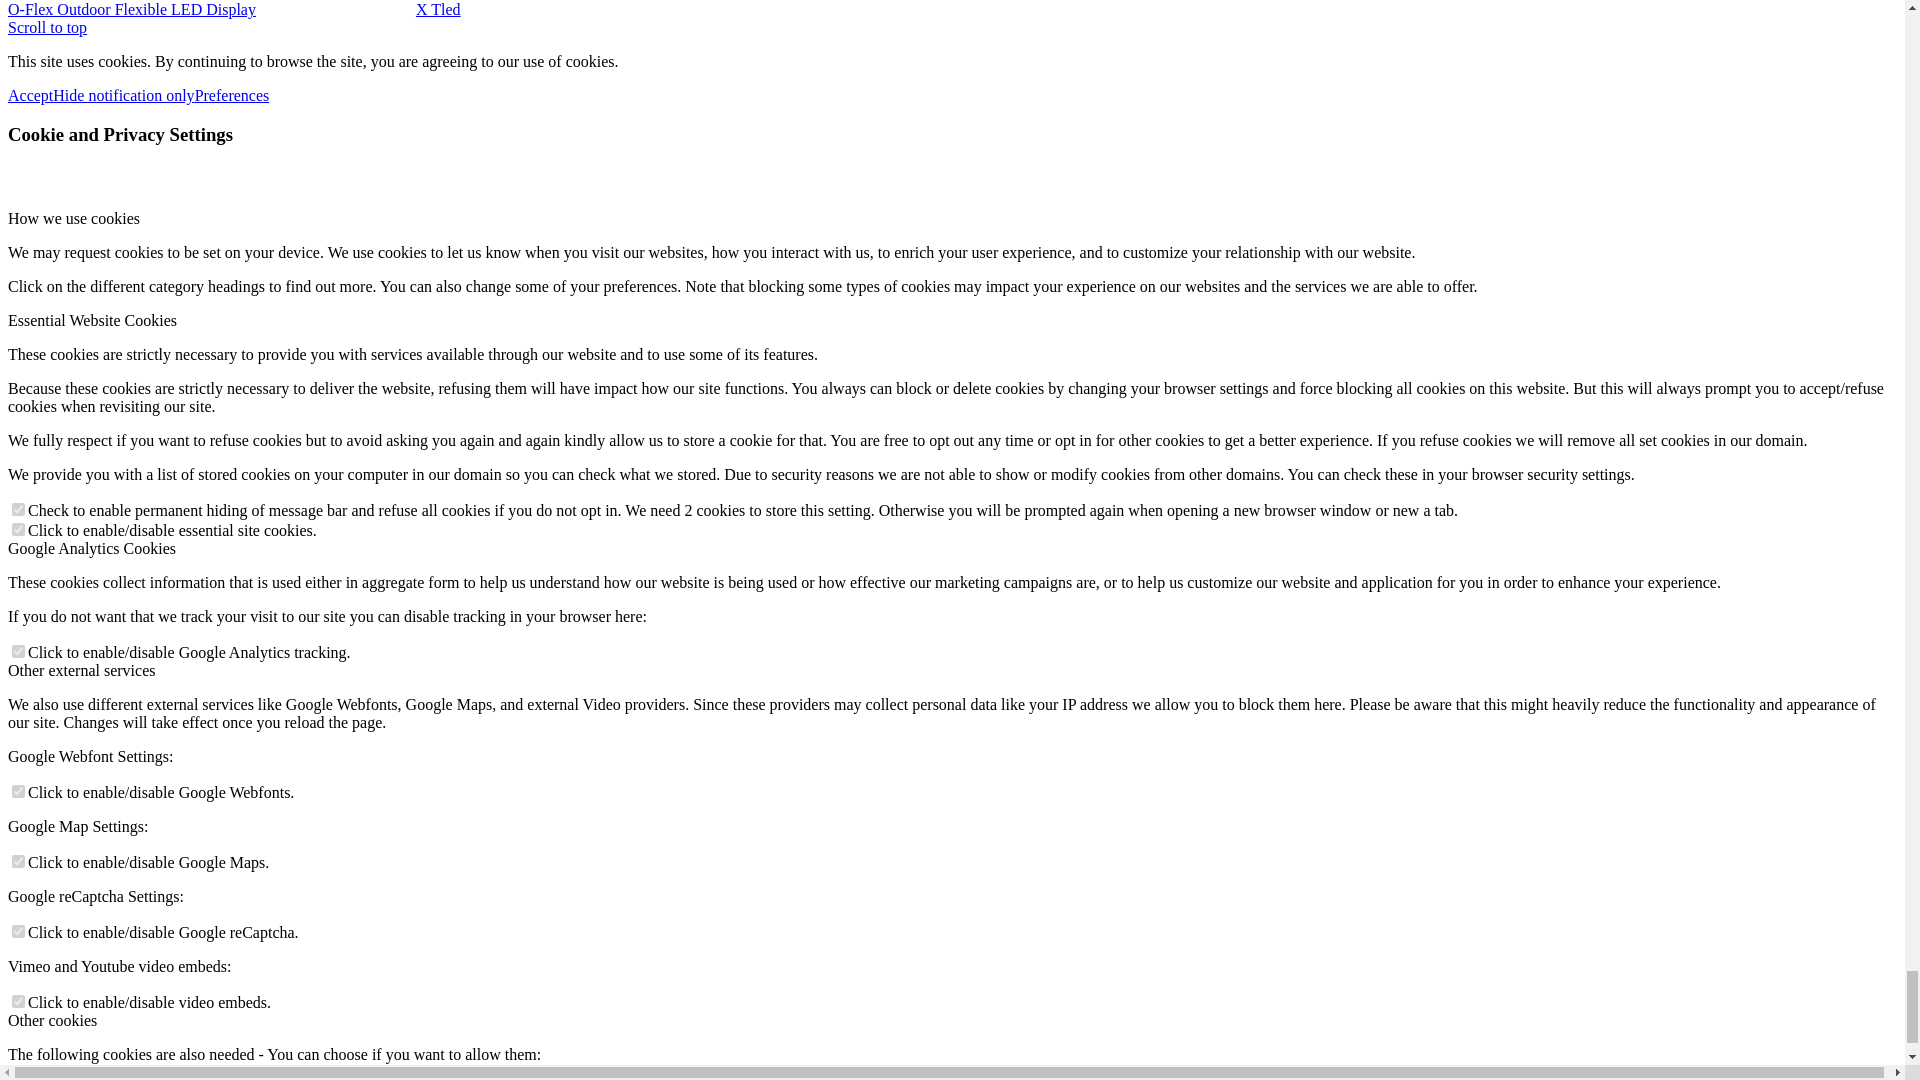 Image resolution: width=1920 pixels, height=1080 pixels. I want to click on on, so click(18, 528).